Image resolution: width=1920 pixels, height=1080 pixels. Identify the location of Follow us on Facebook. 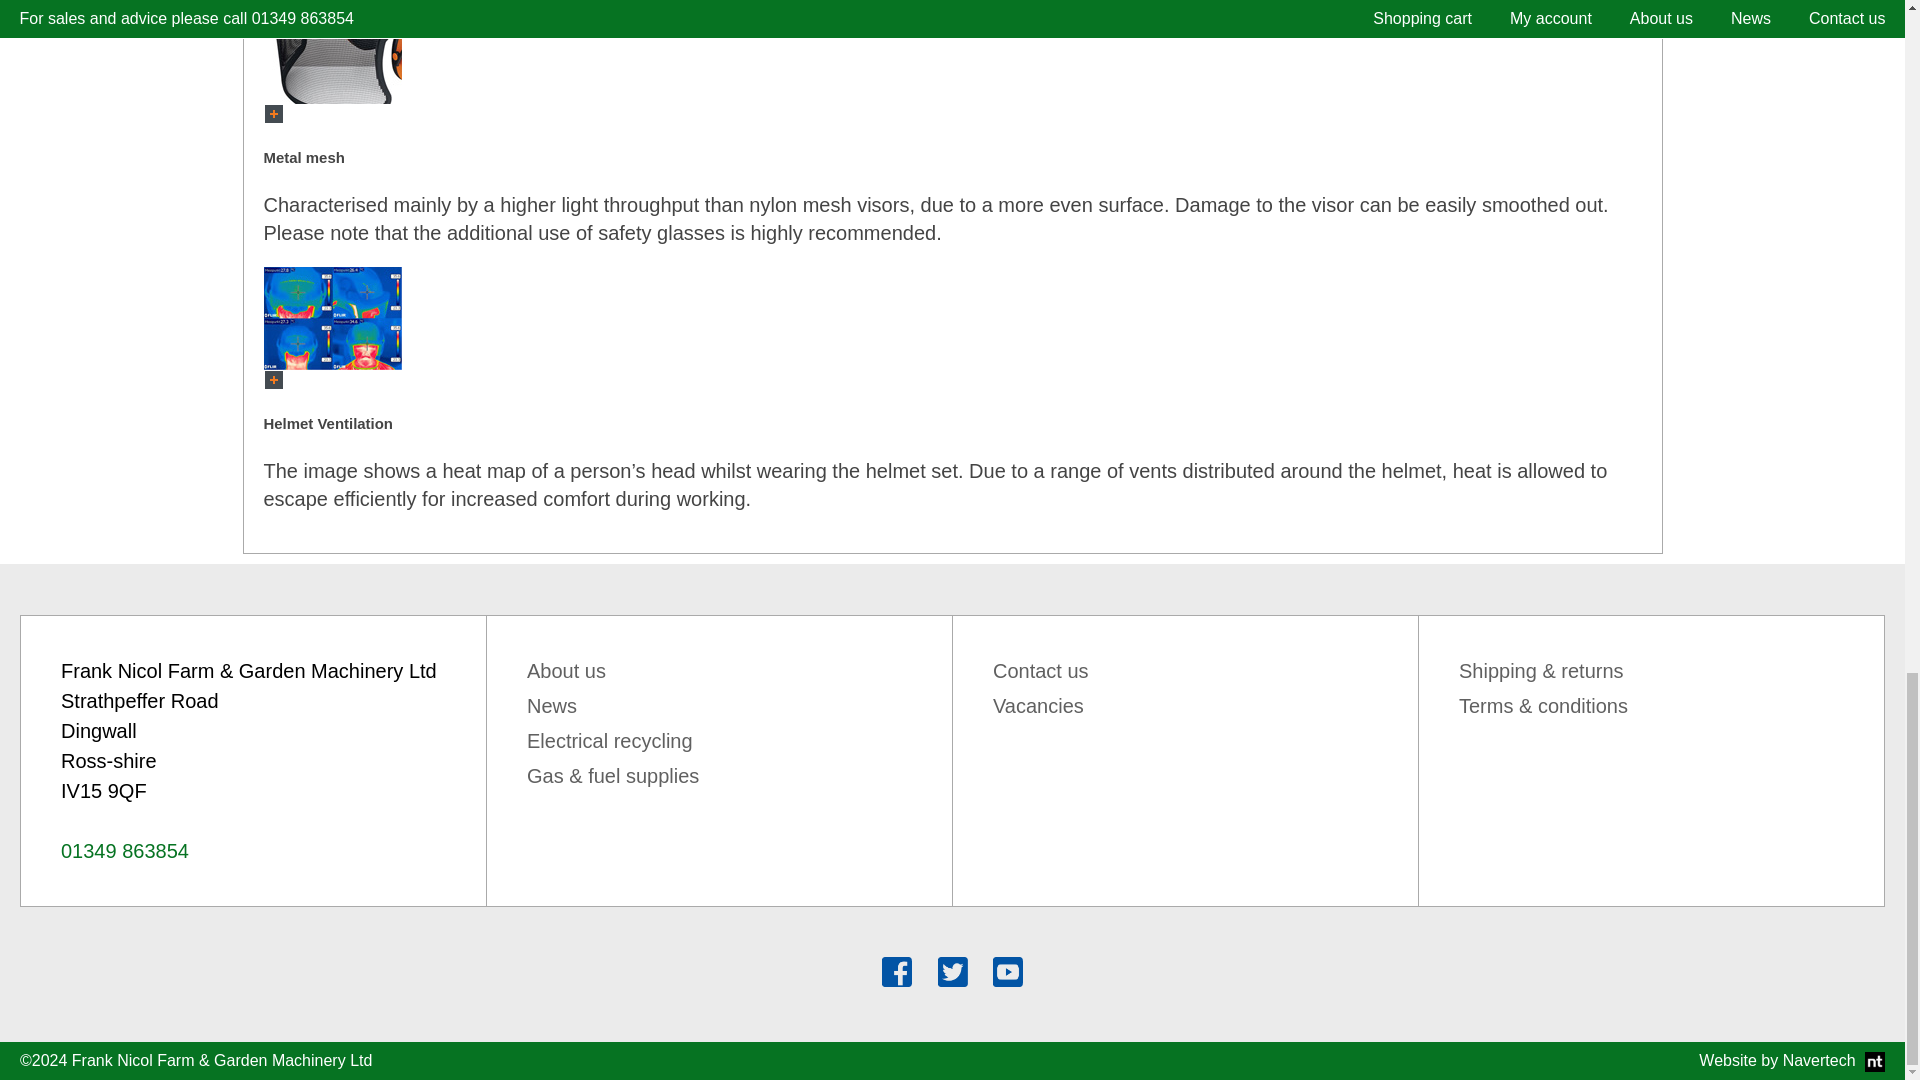
(896, 970).